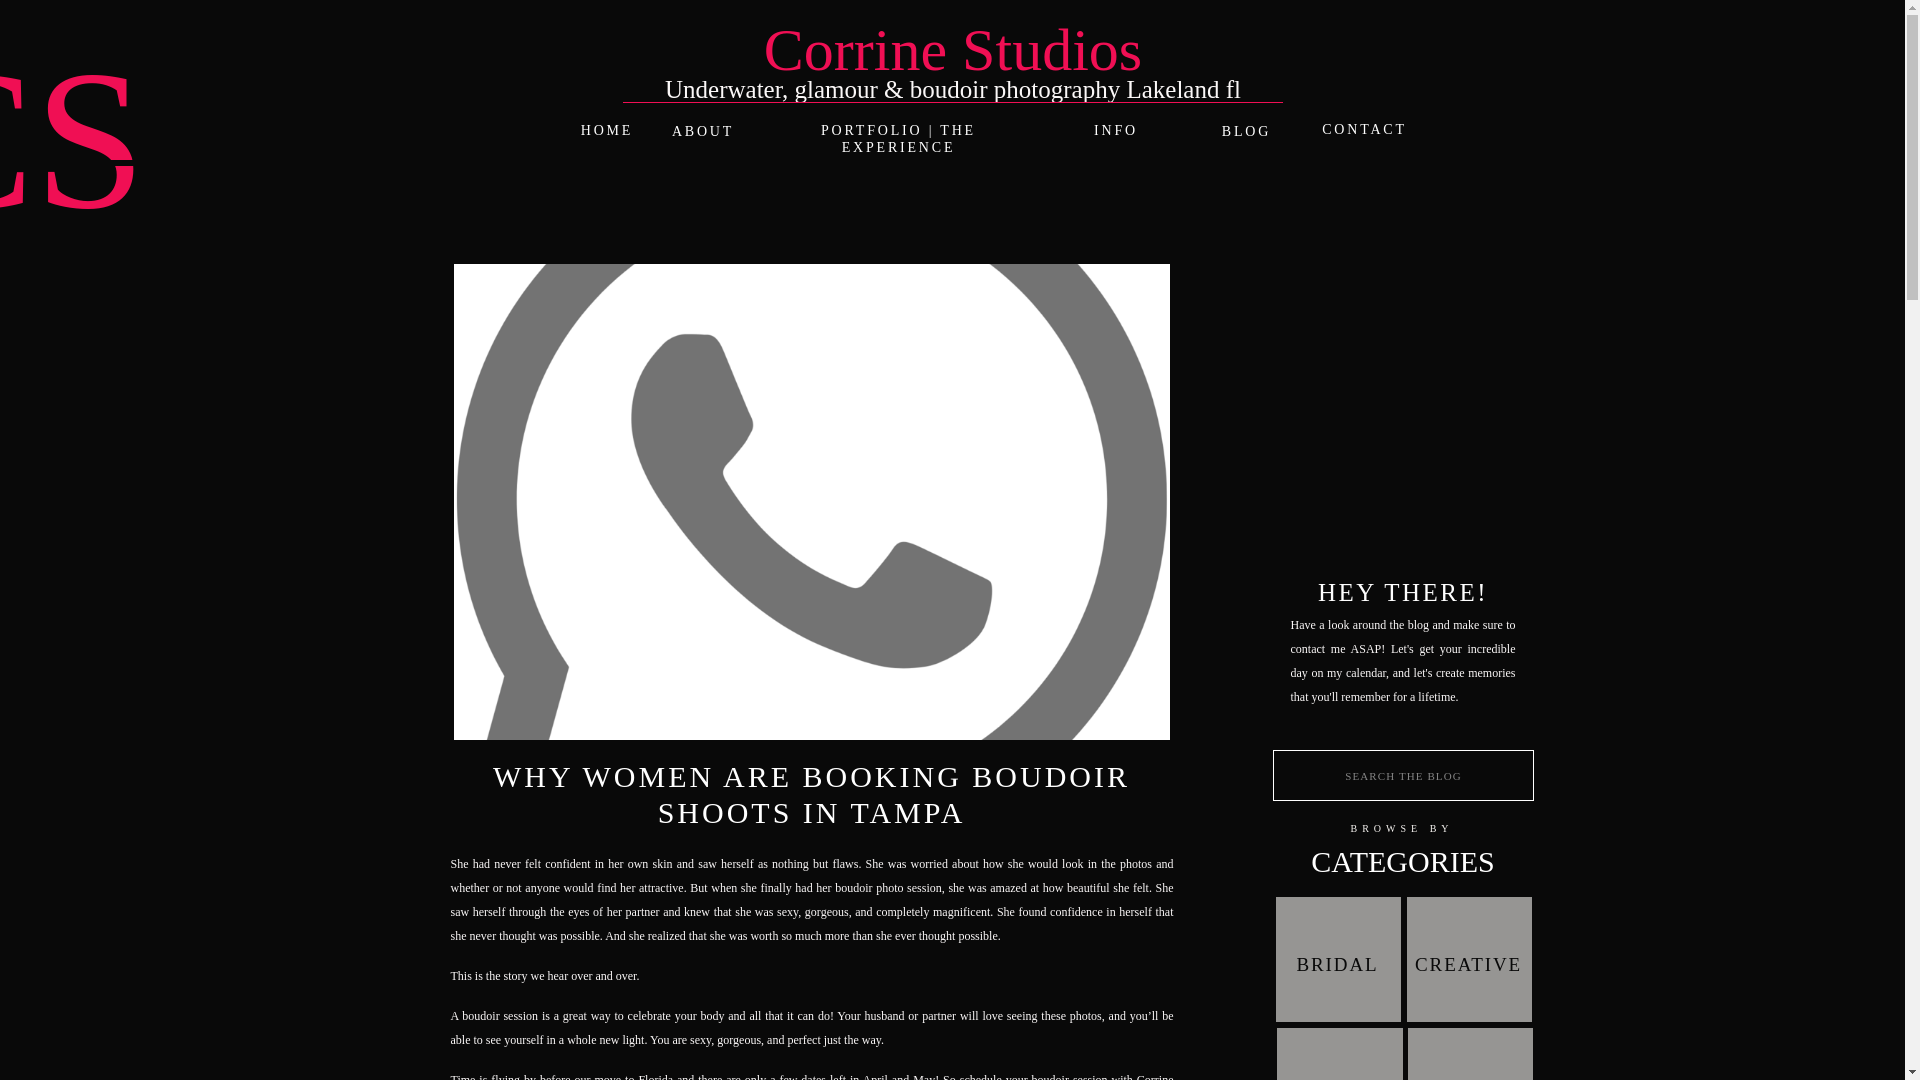  I want to click on ADVICE, so click(1470, 1078).